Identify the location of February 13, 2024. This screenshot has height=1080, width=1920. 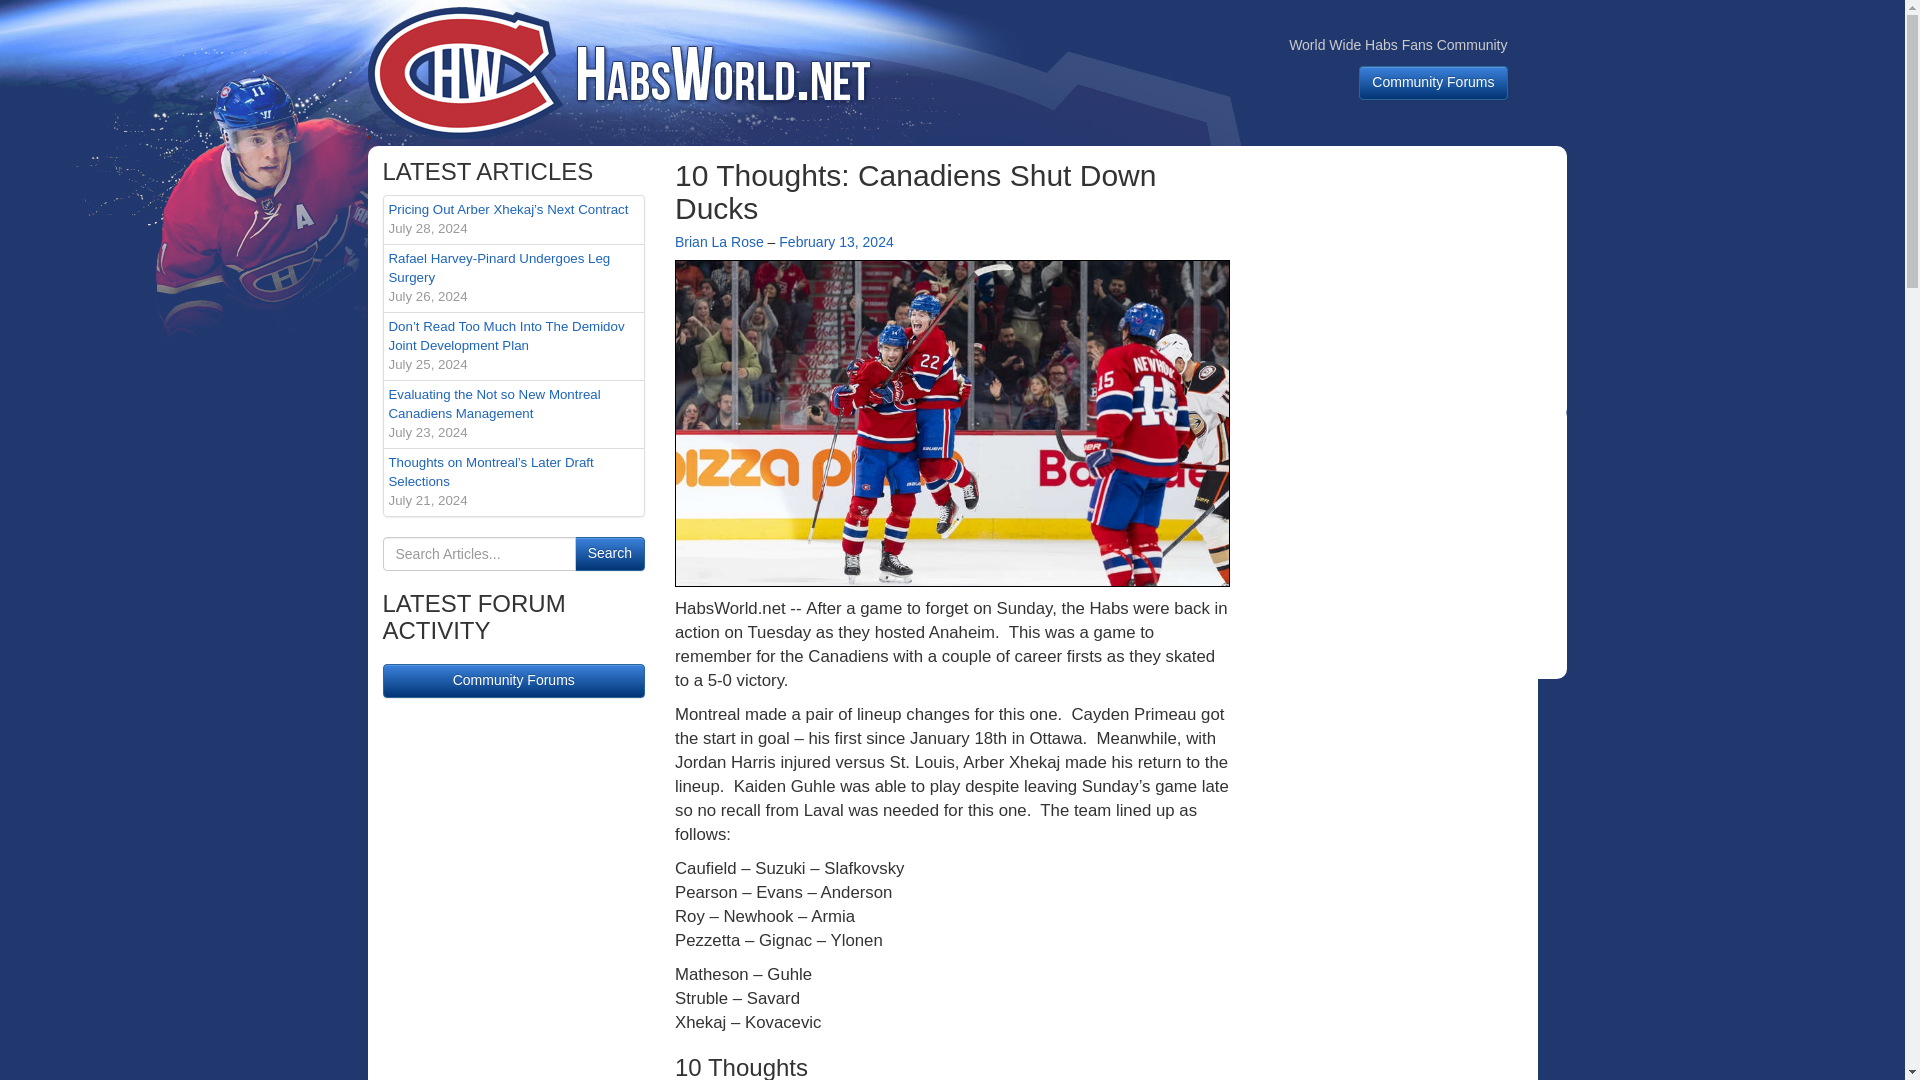
(610, 554).